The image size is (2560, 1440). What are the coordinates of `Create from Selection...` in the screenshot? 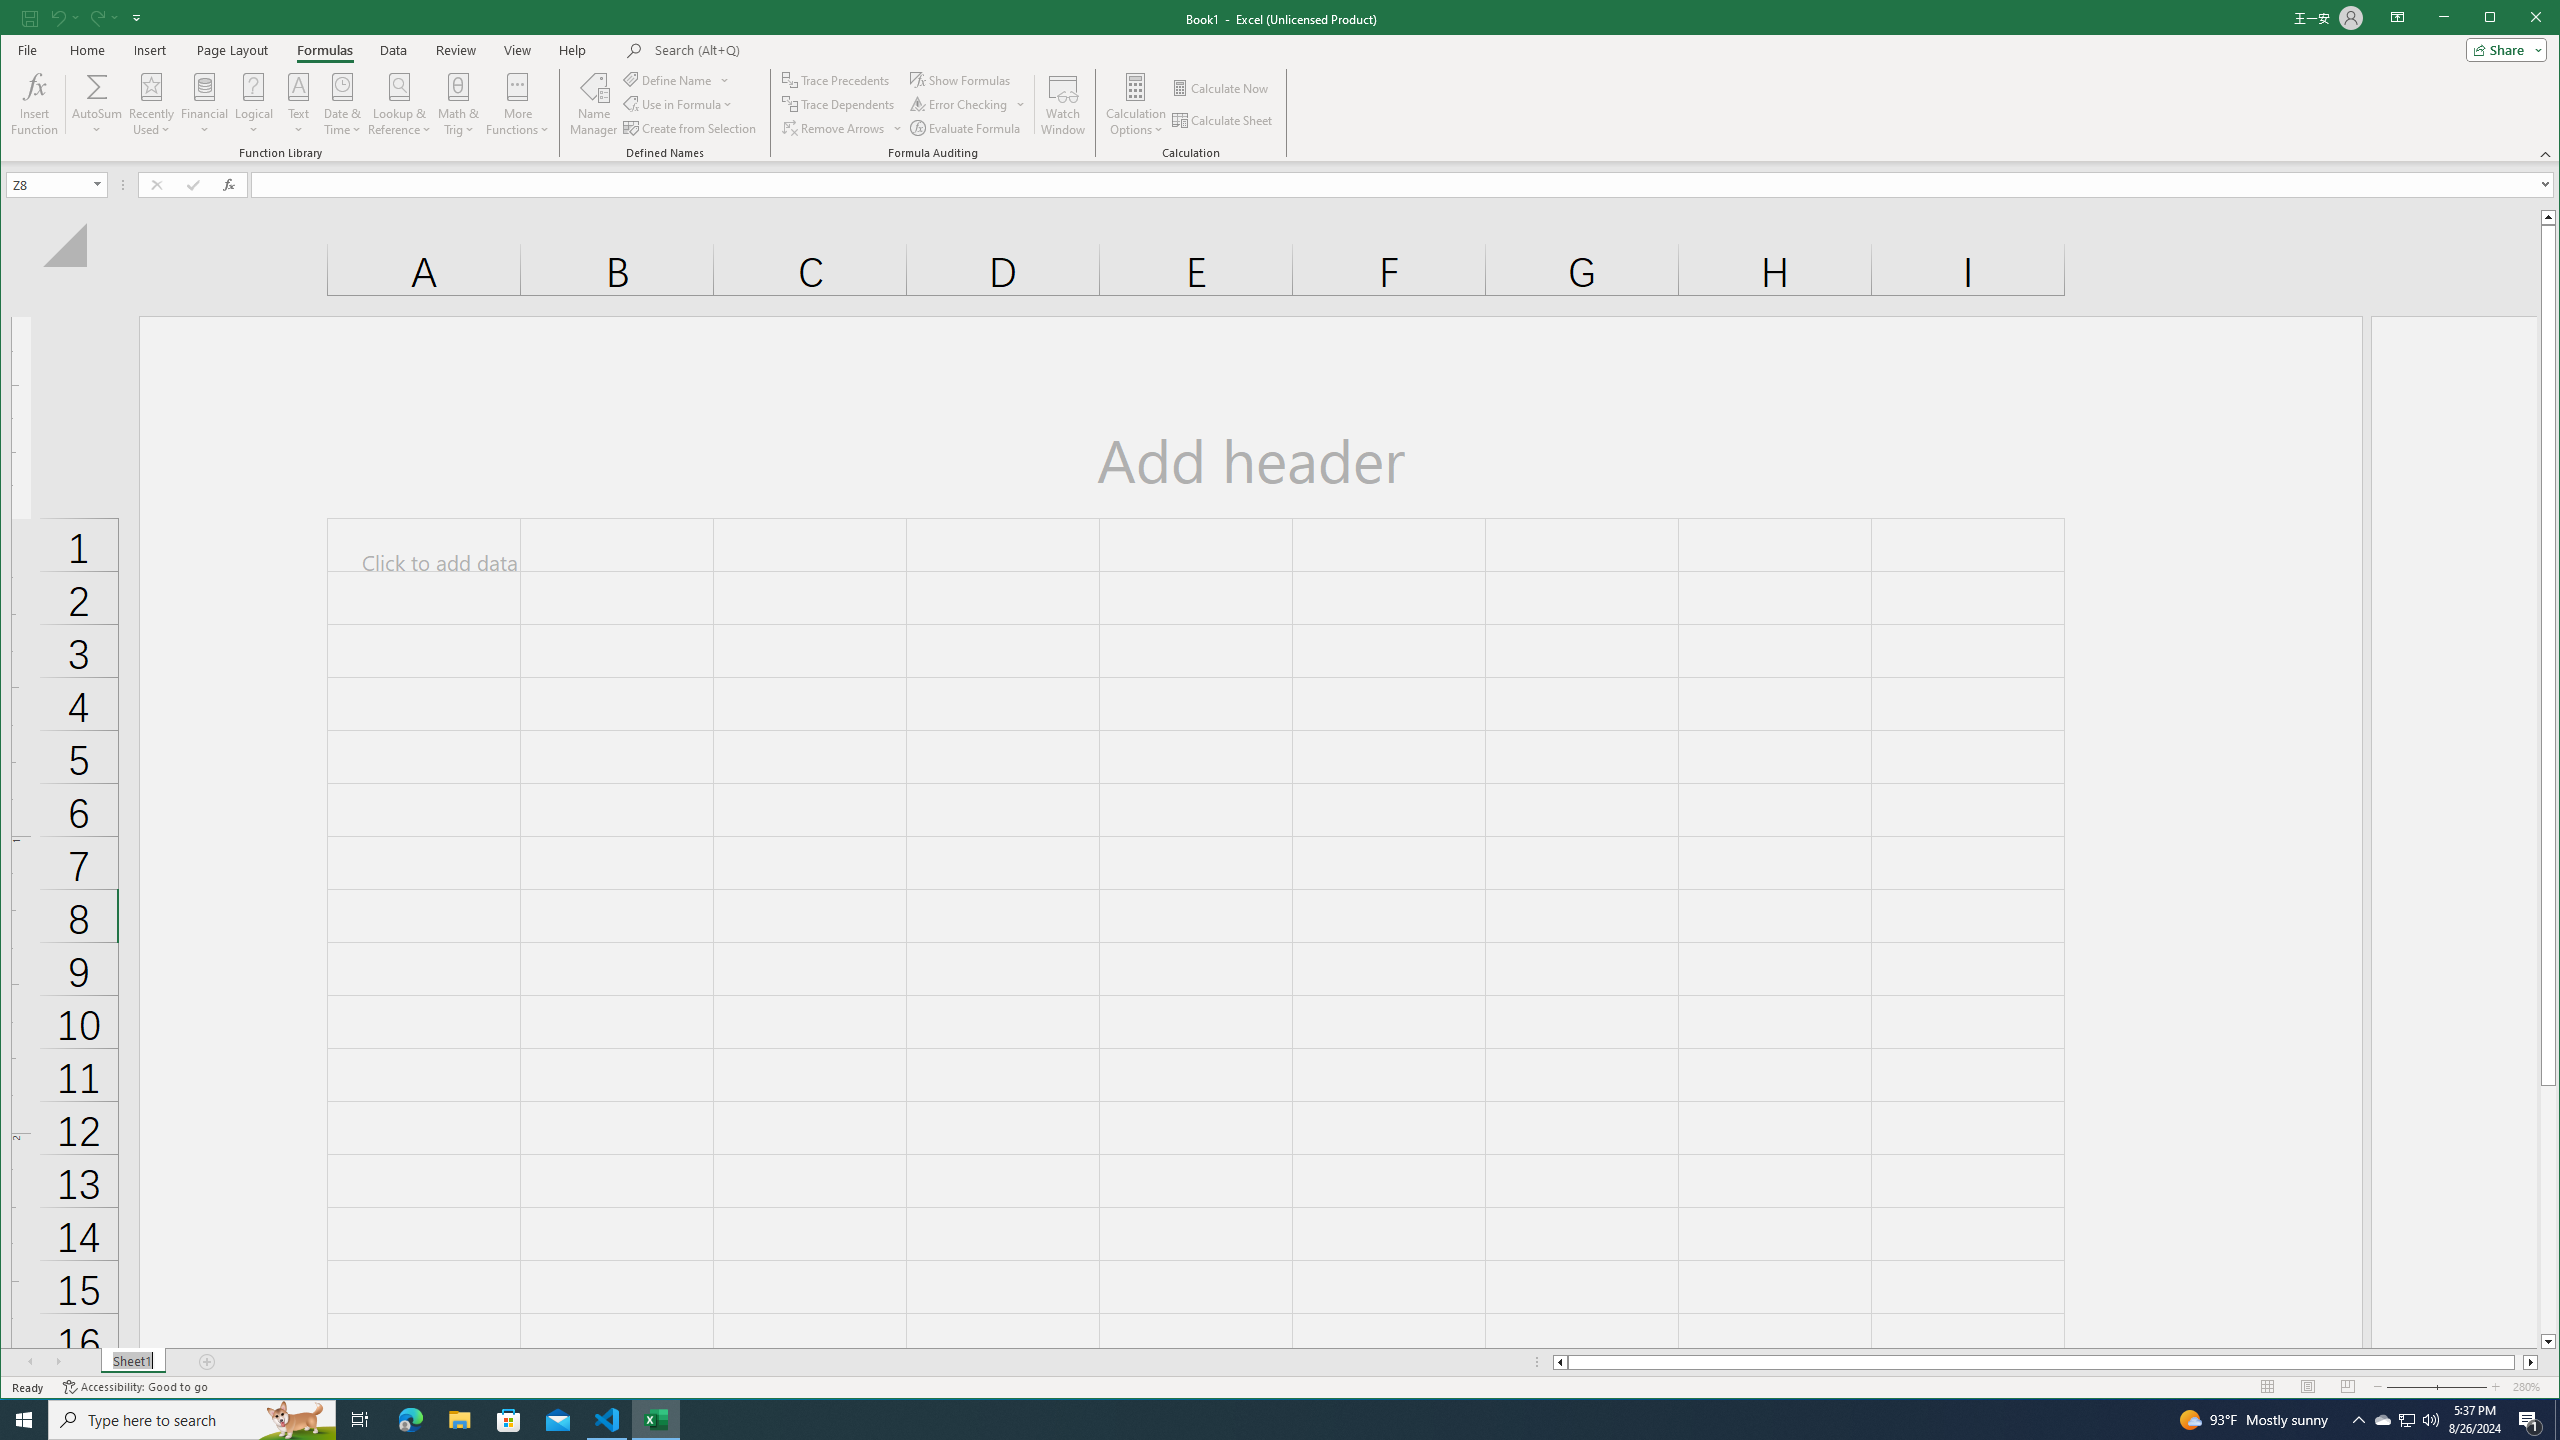 It's located at (690, 128).